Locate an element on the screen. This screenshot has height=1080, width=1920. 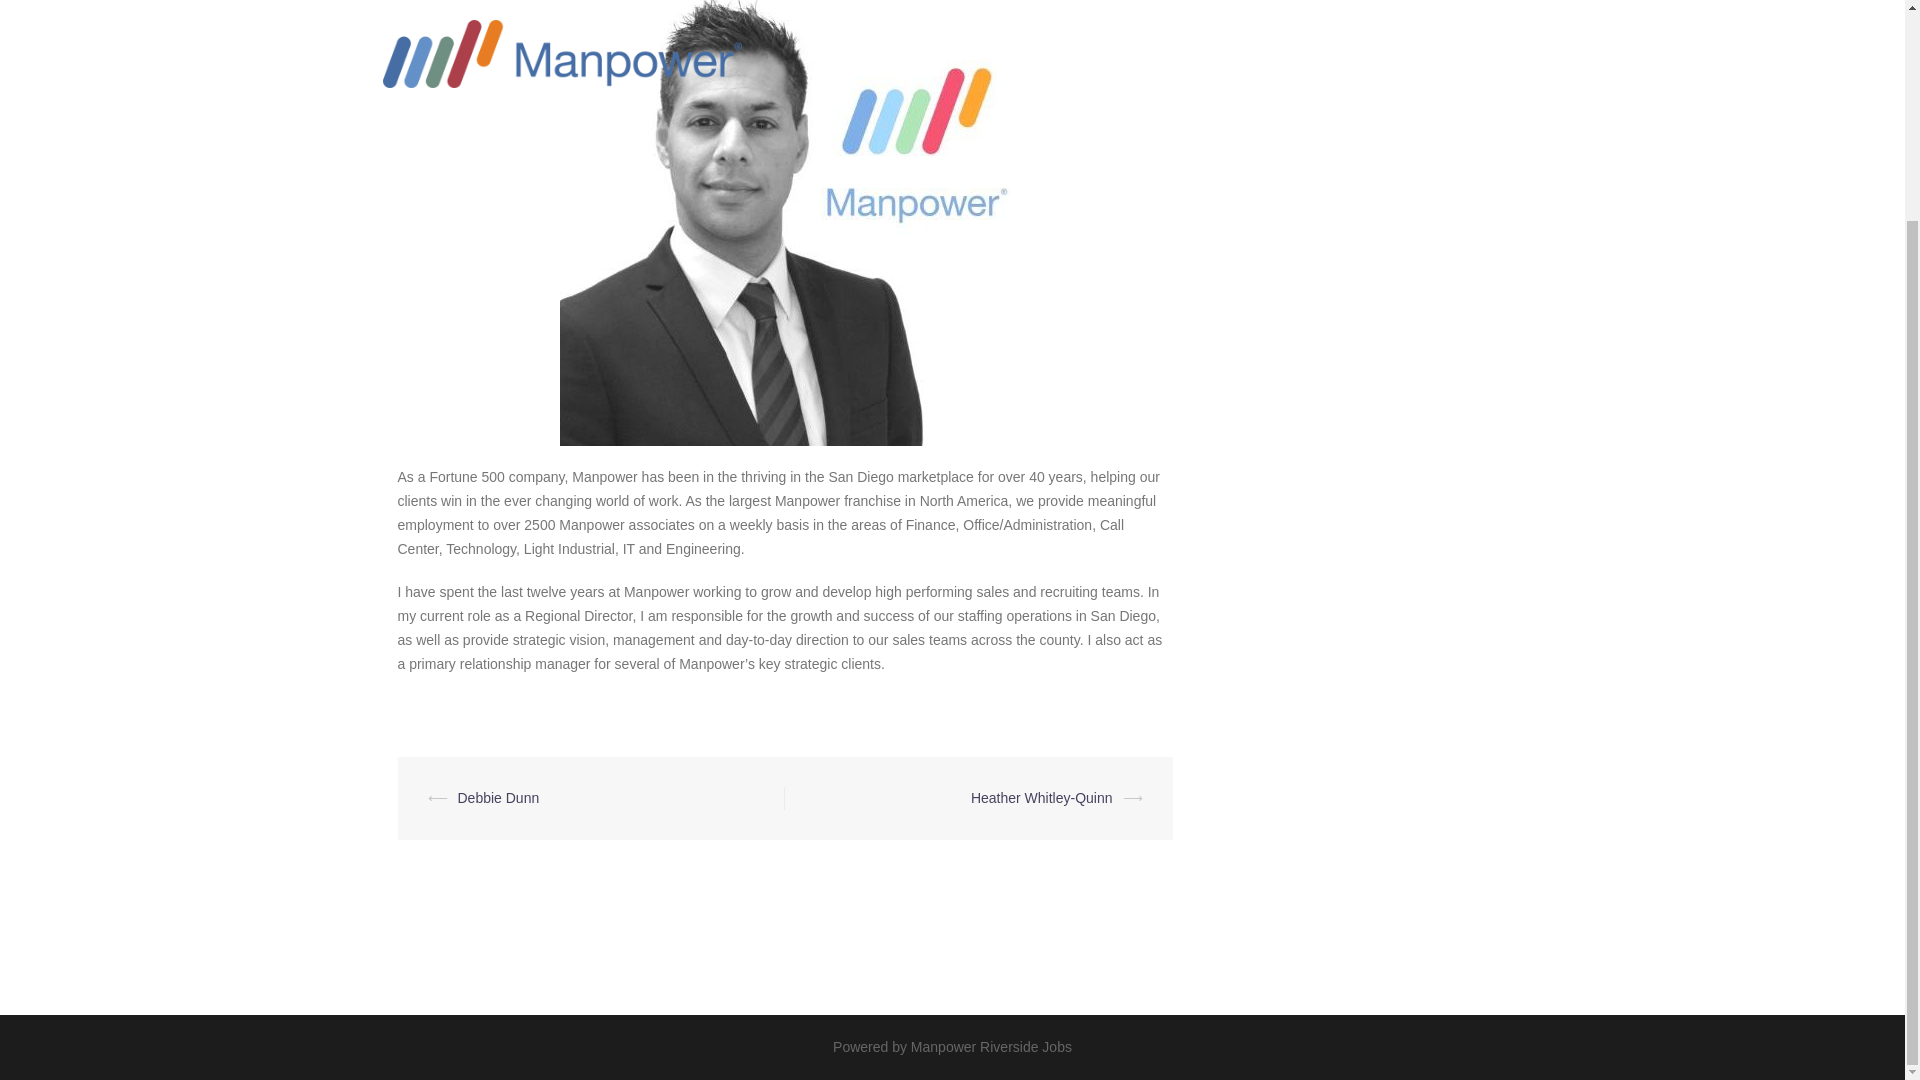
Powered by Manpower Riverside Jobs is located at coordinates (952, 1046).